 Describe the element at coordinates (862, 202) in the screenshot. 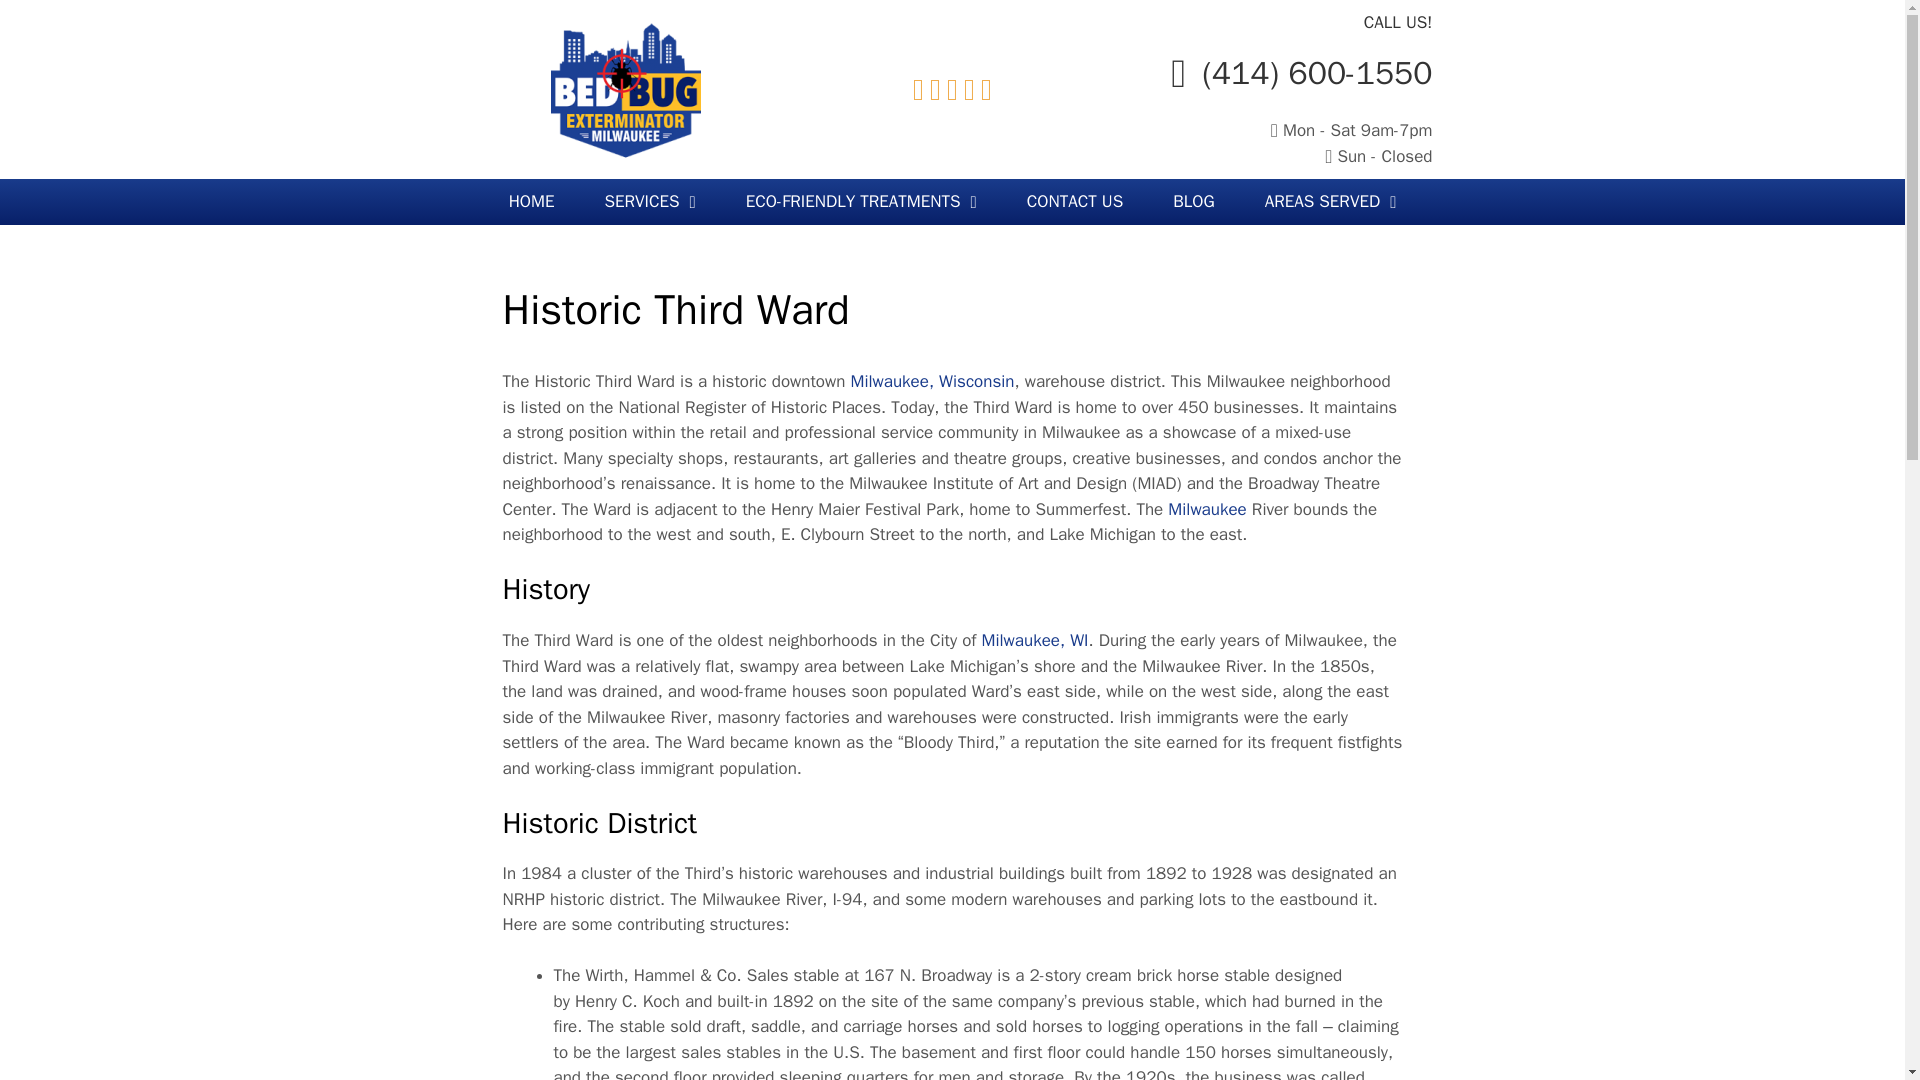

I see `ECO-FRIENDLY TREATMENTS` at that location.